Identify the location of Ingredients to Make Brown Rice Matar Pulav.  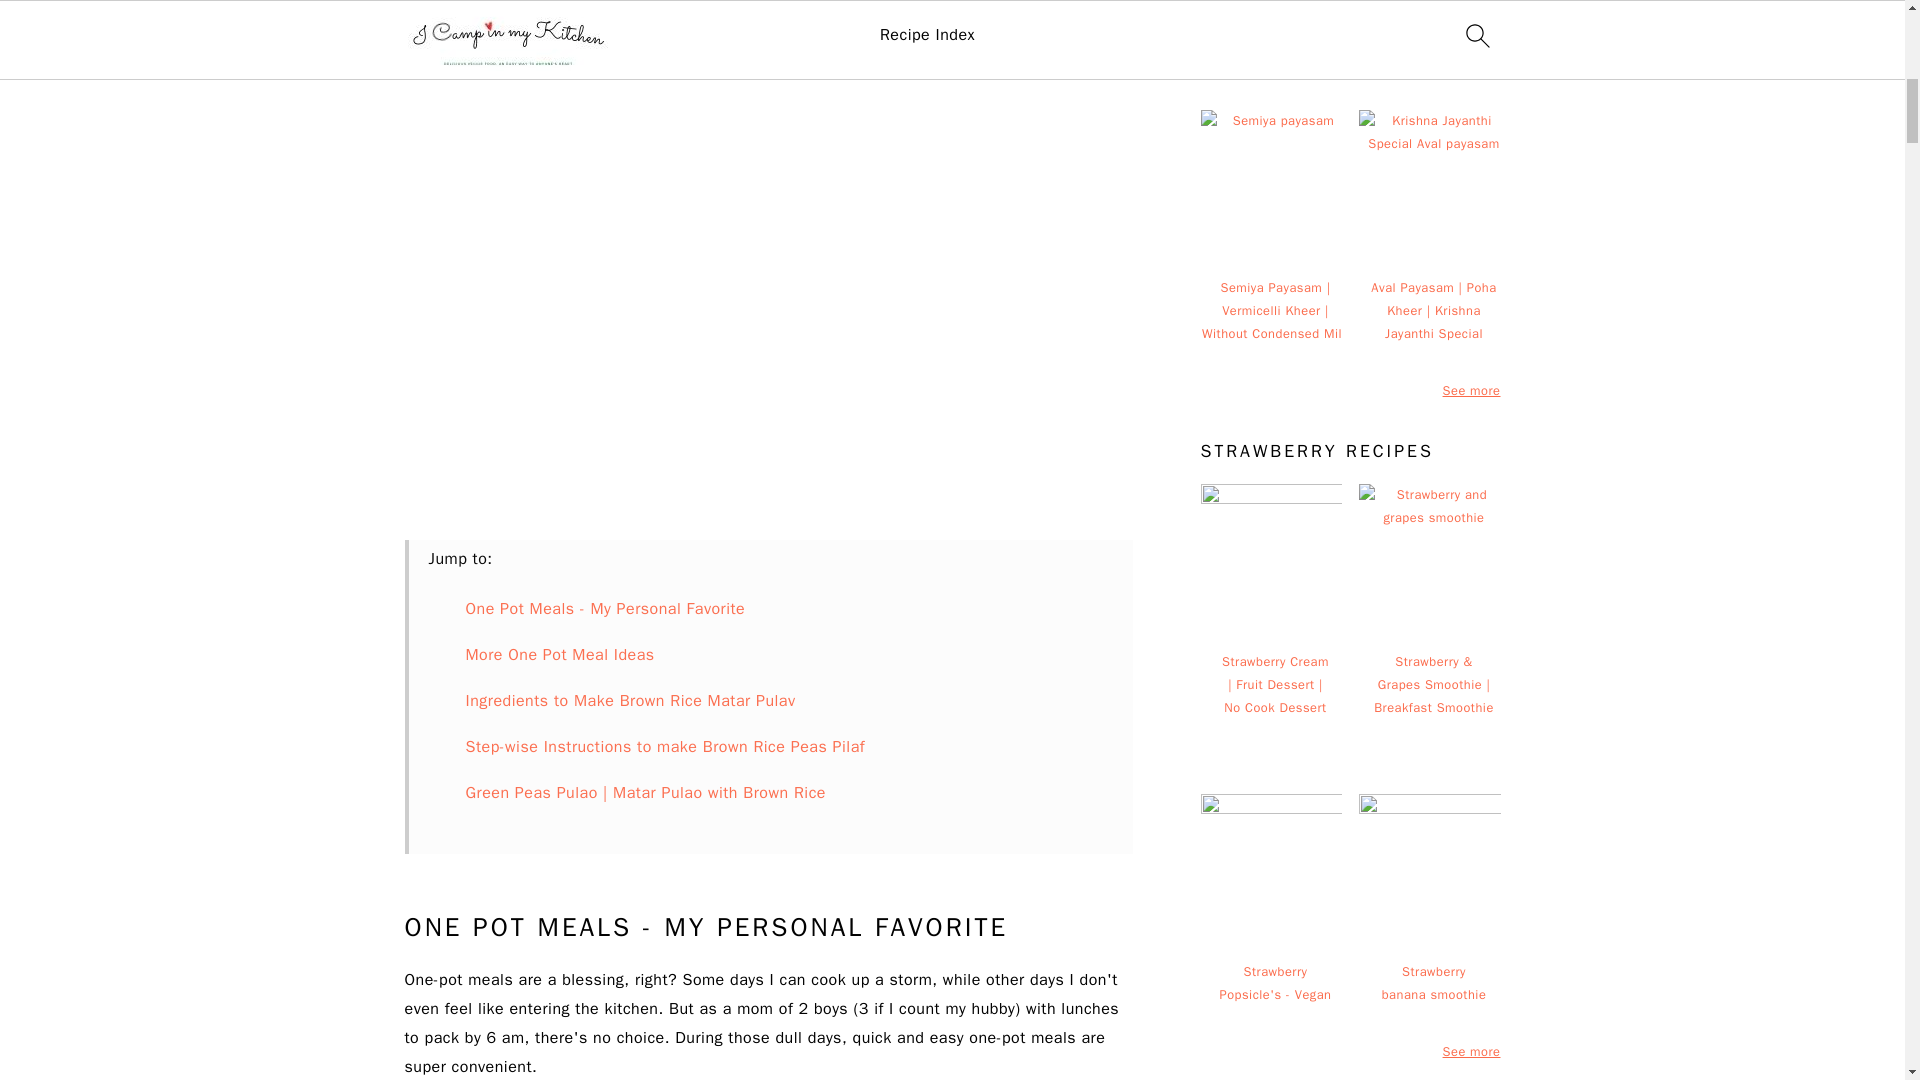
(631, 700).